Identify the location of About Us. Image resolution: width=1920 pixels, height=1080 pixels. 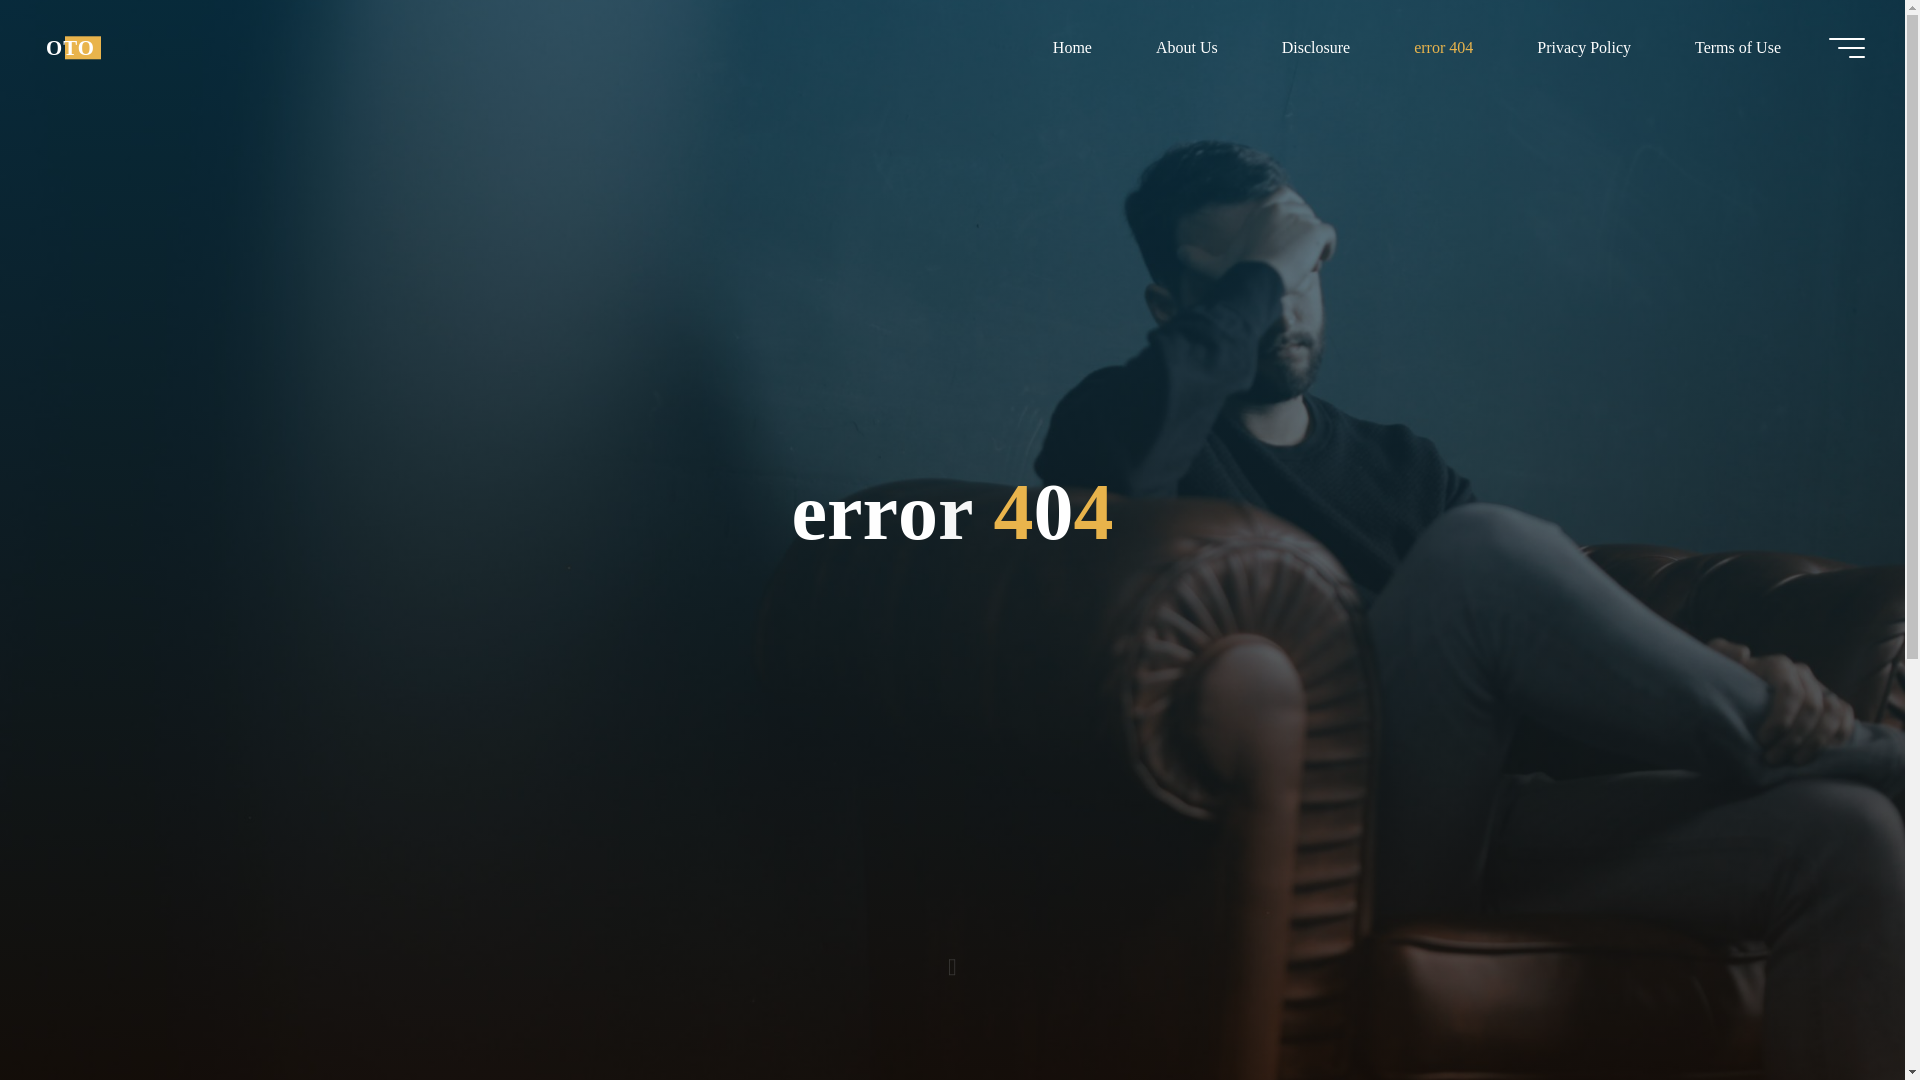
(1186, 47).